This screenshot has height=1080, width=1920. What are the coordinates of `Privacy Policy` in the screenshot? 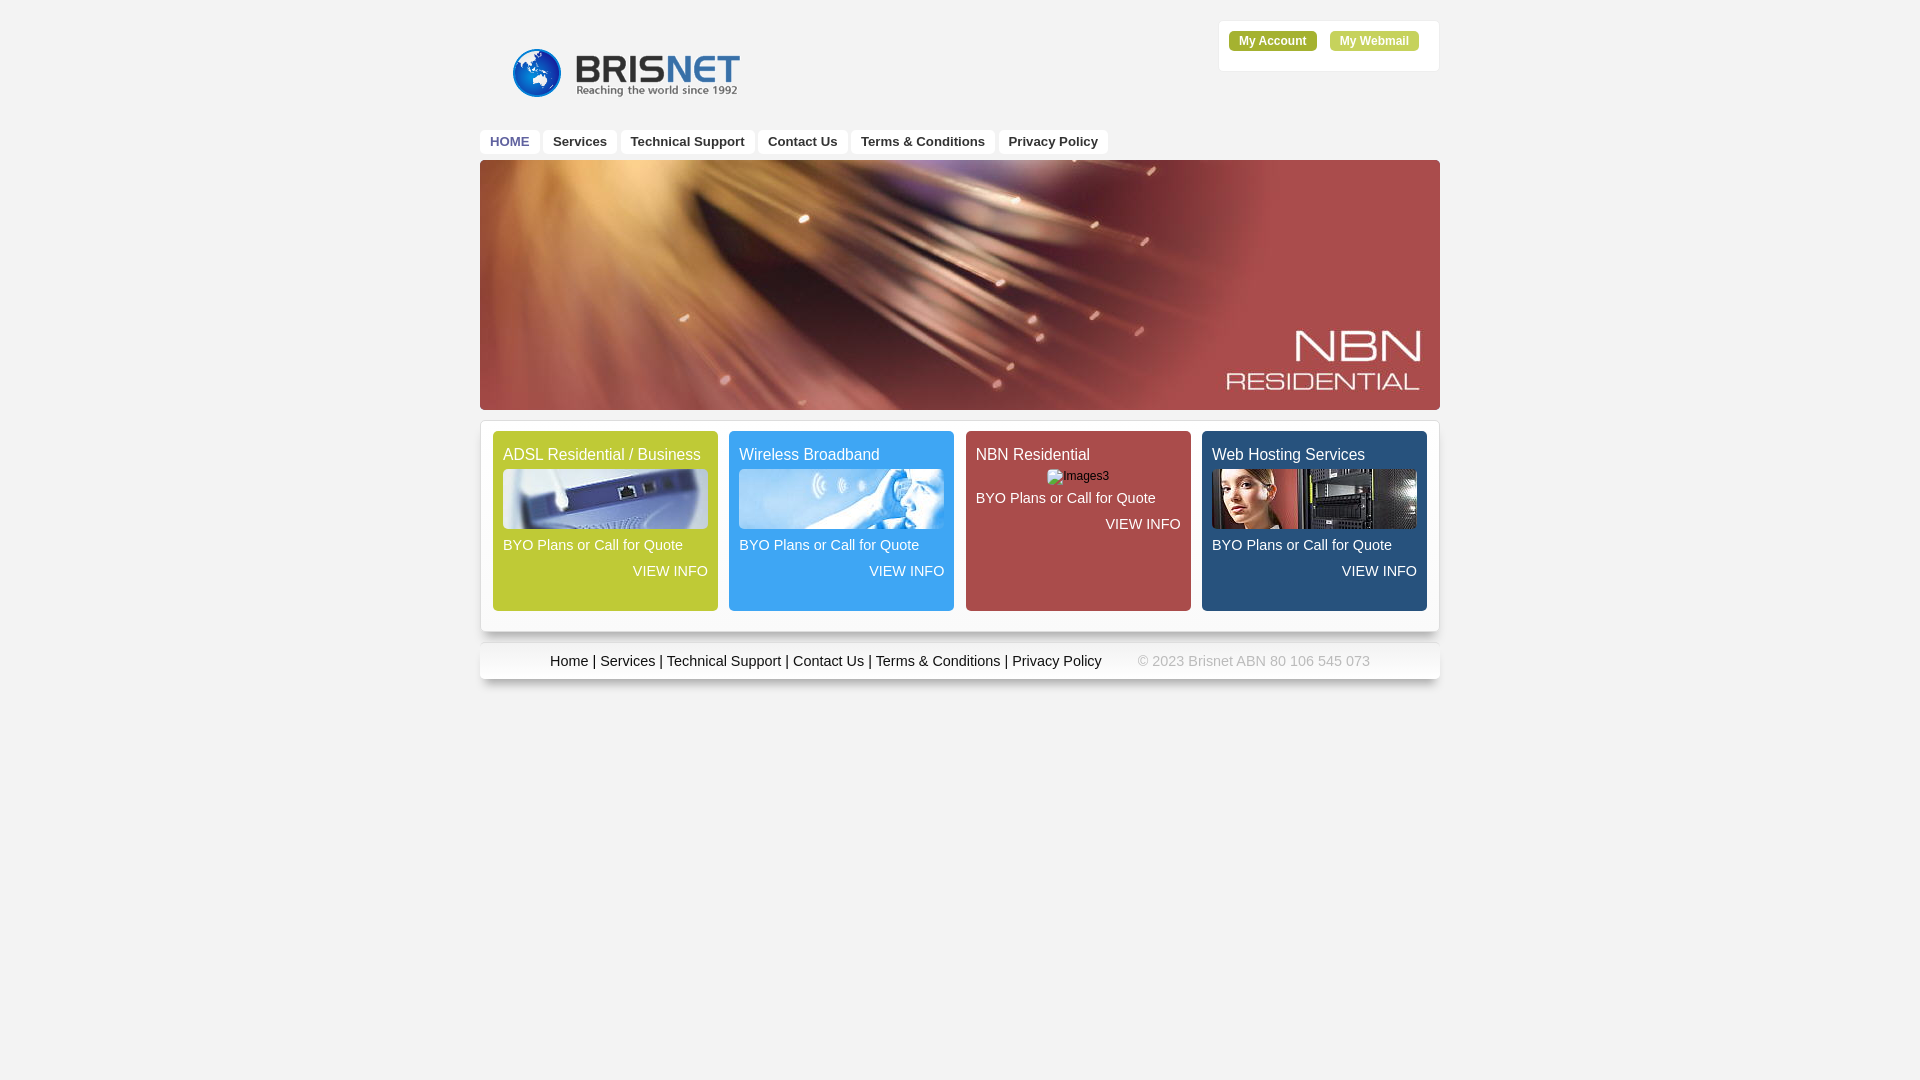 It's located at (1054, 142).